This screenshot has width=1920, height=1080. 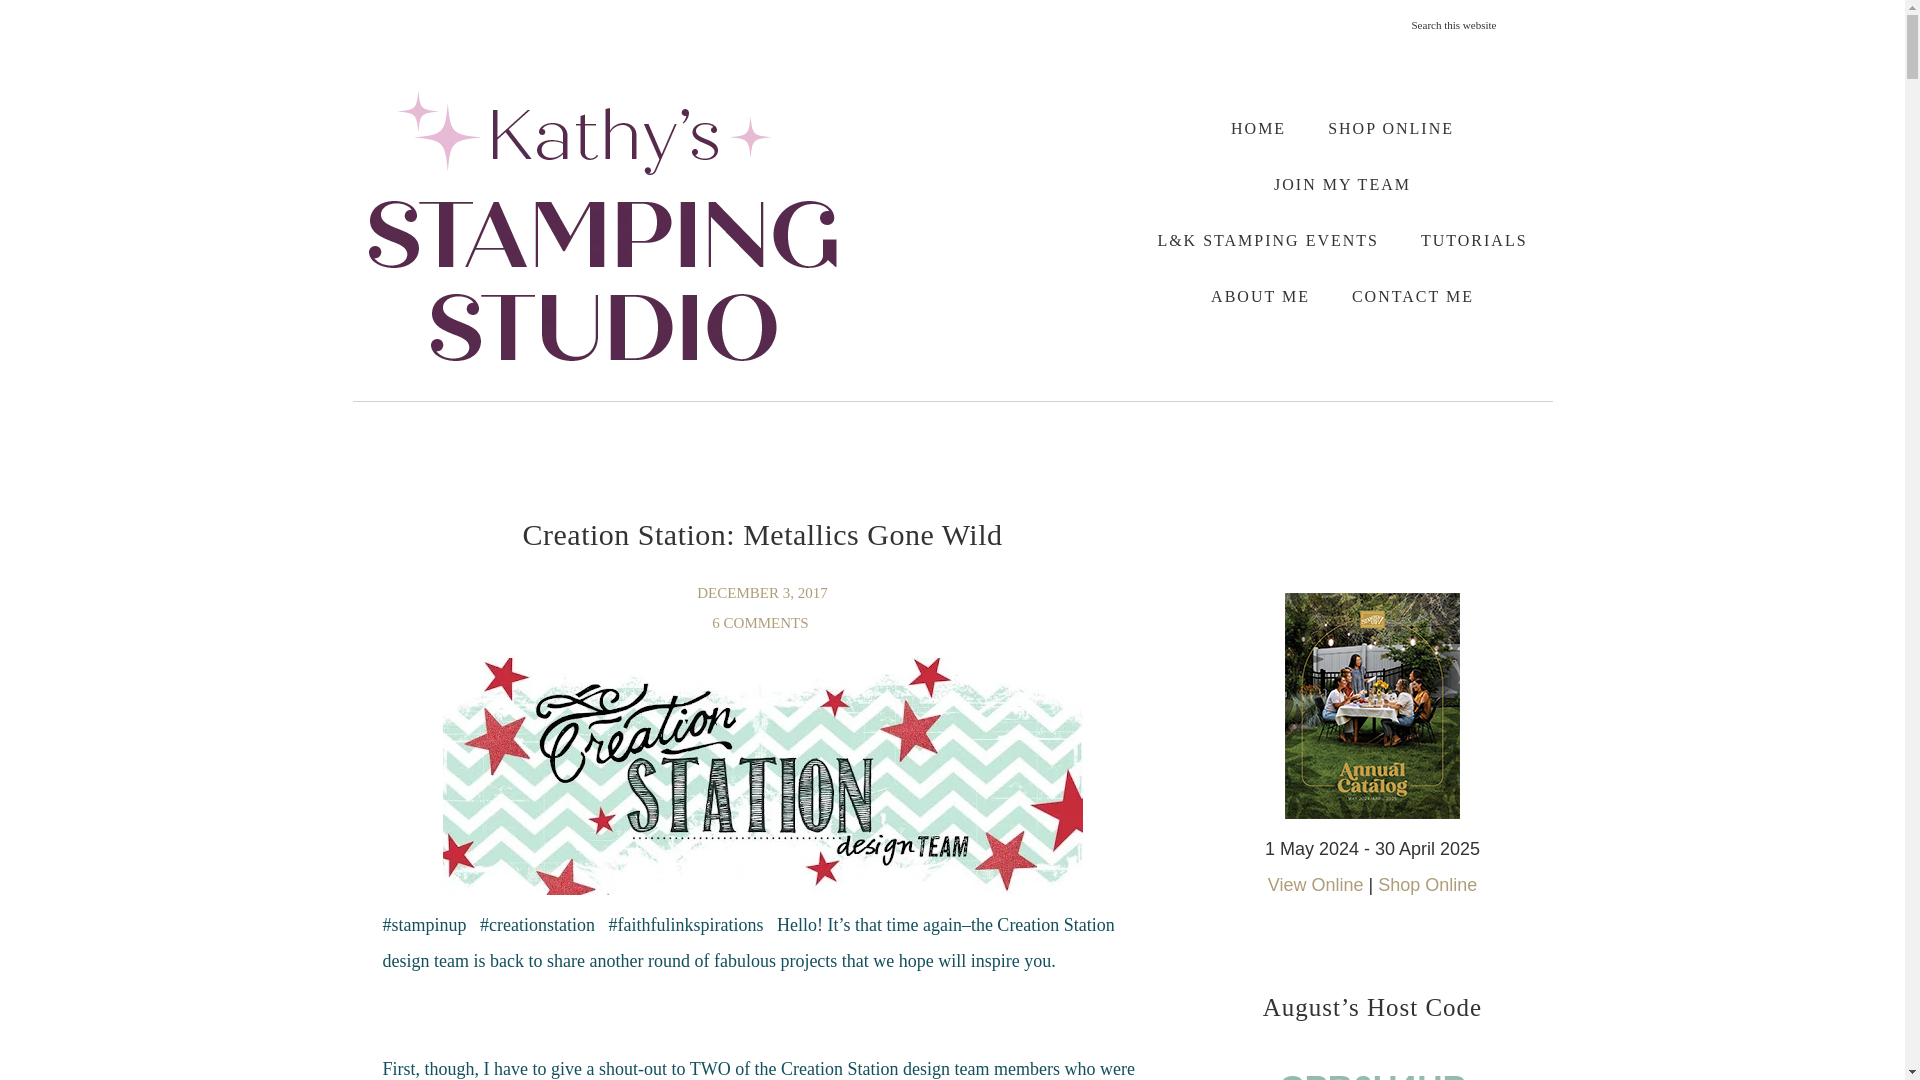 What do you see at coordinates (1412, 296) in the screenshot?
I see `CONTACT ME` at bounding box center [1412, 296].